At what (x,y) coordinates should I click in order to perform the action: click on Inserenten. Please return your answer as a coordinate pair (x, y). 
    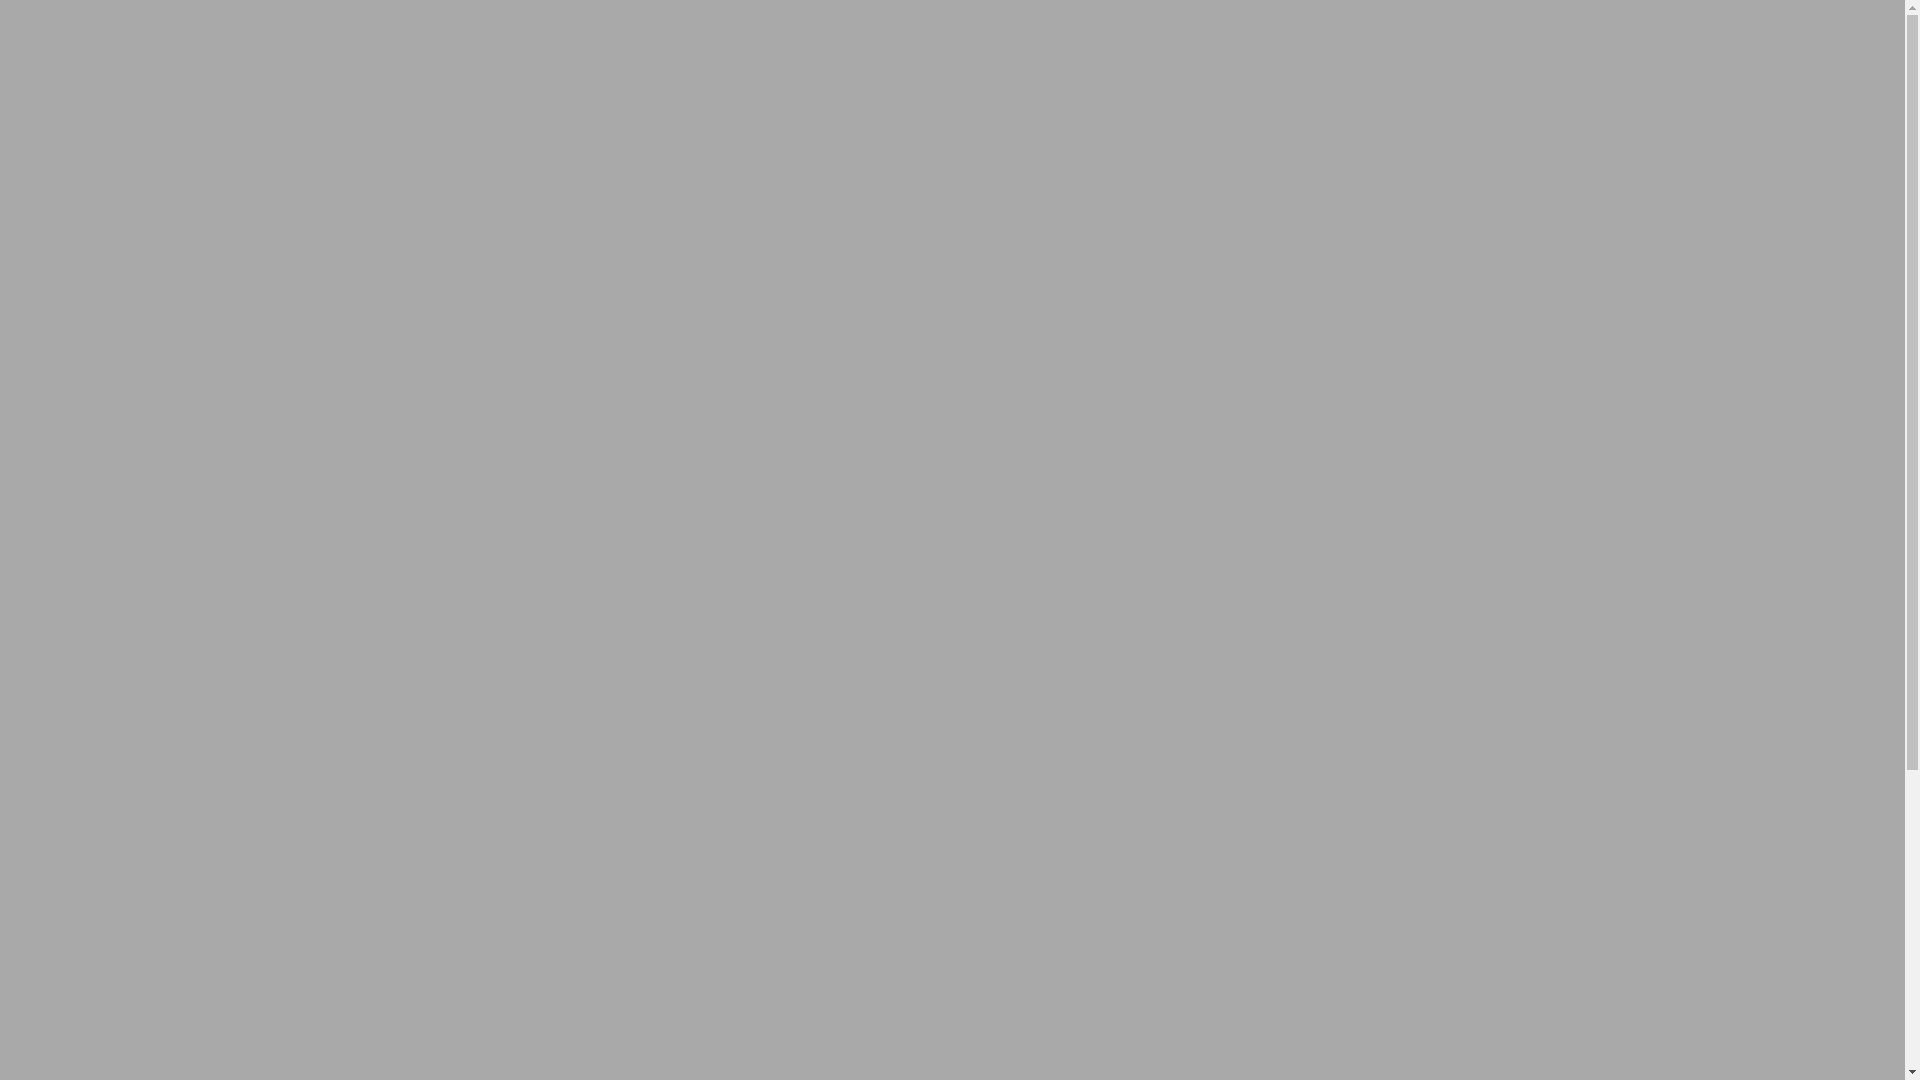
    Looking at the image, I should click on (74, 946).